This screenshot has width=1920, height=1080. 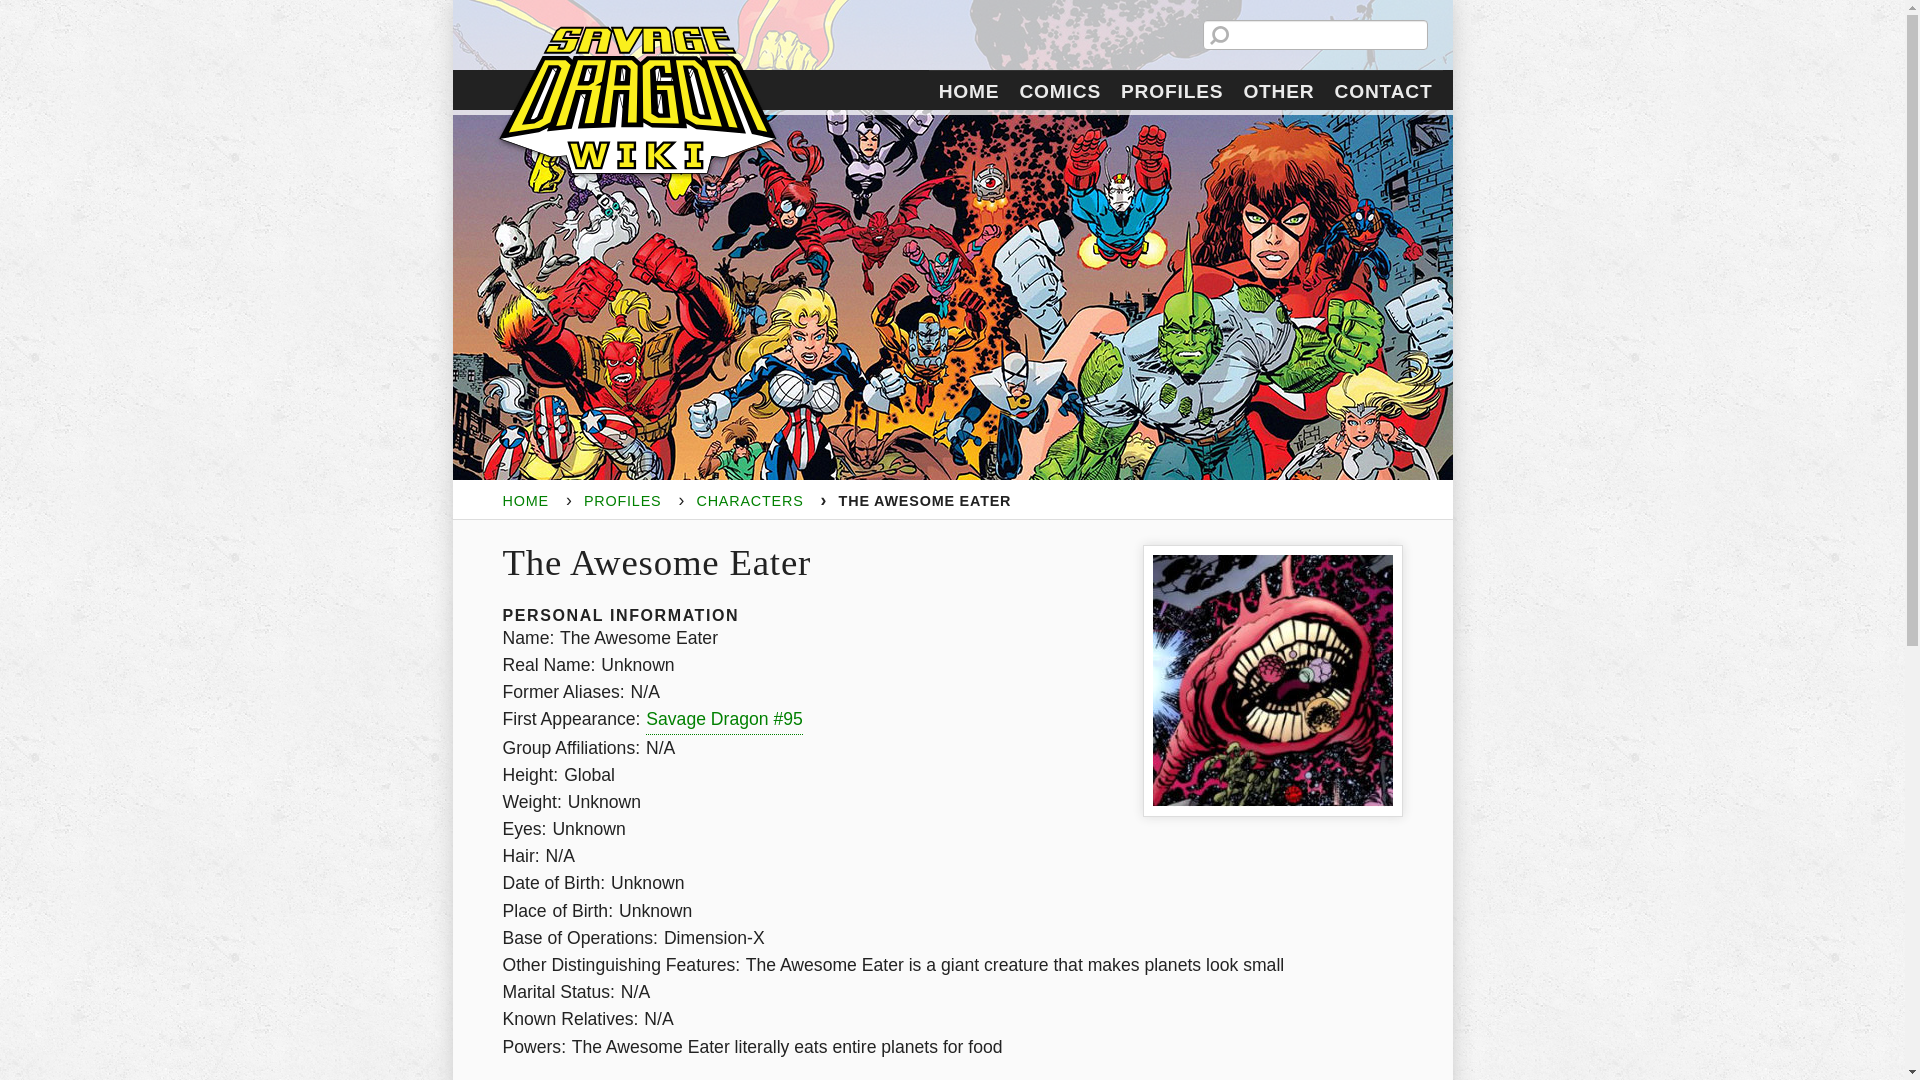 What do you see at coordinates (524, 500) in the screenshot?
I see `HOME` at bounding box center [524, 500].